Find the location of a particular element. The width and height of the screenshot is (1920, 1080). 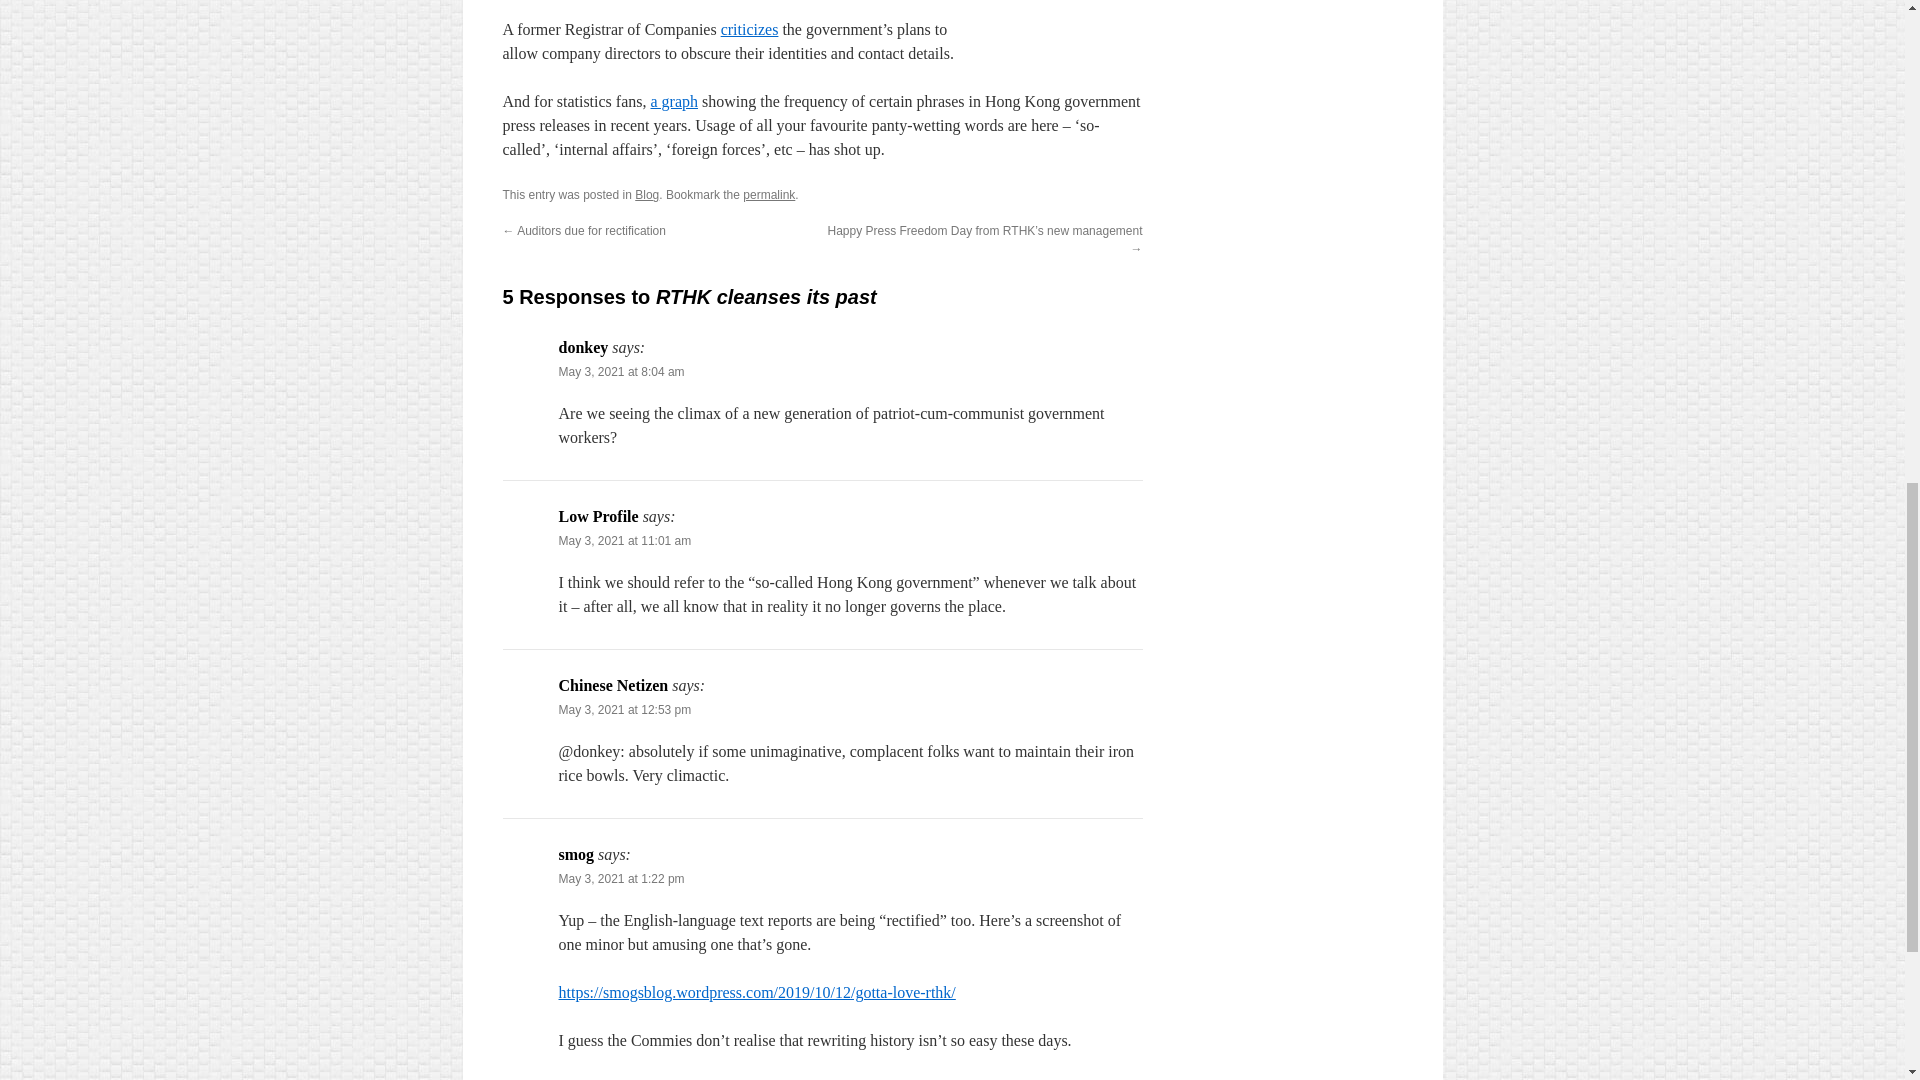

May 3, 2021 at 11:01 am is located at coordinates (624, 540).